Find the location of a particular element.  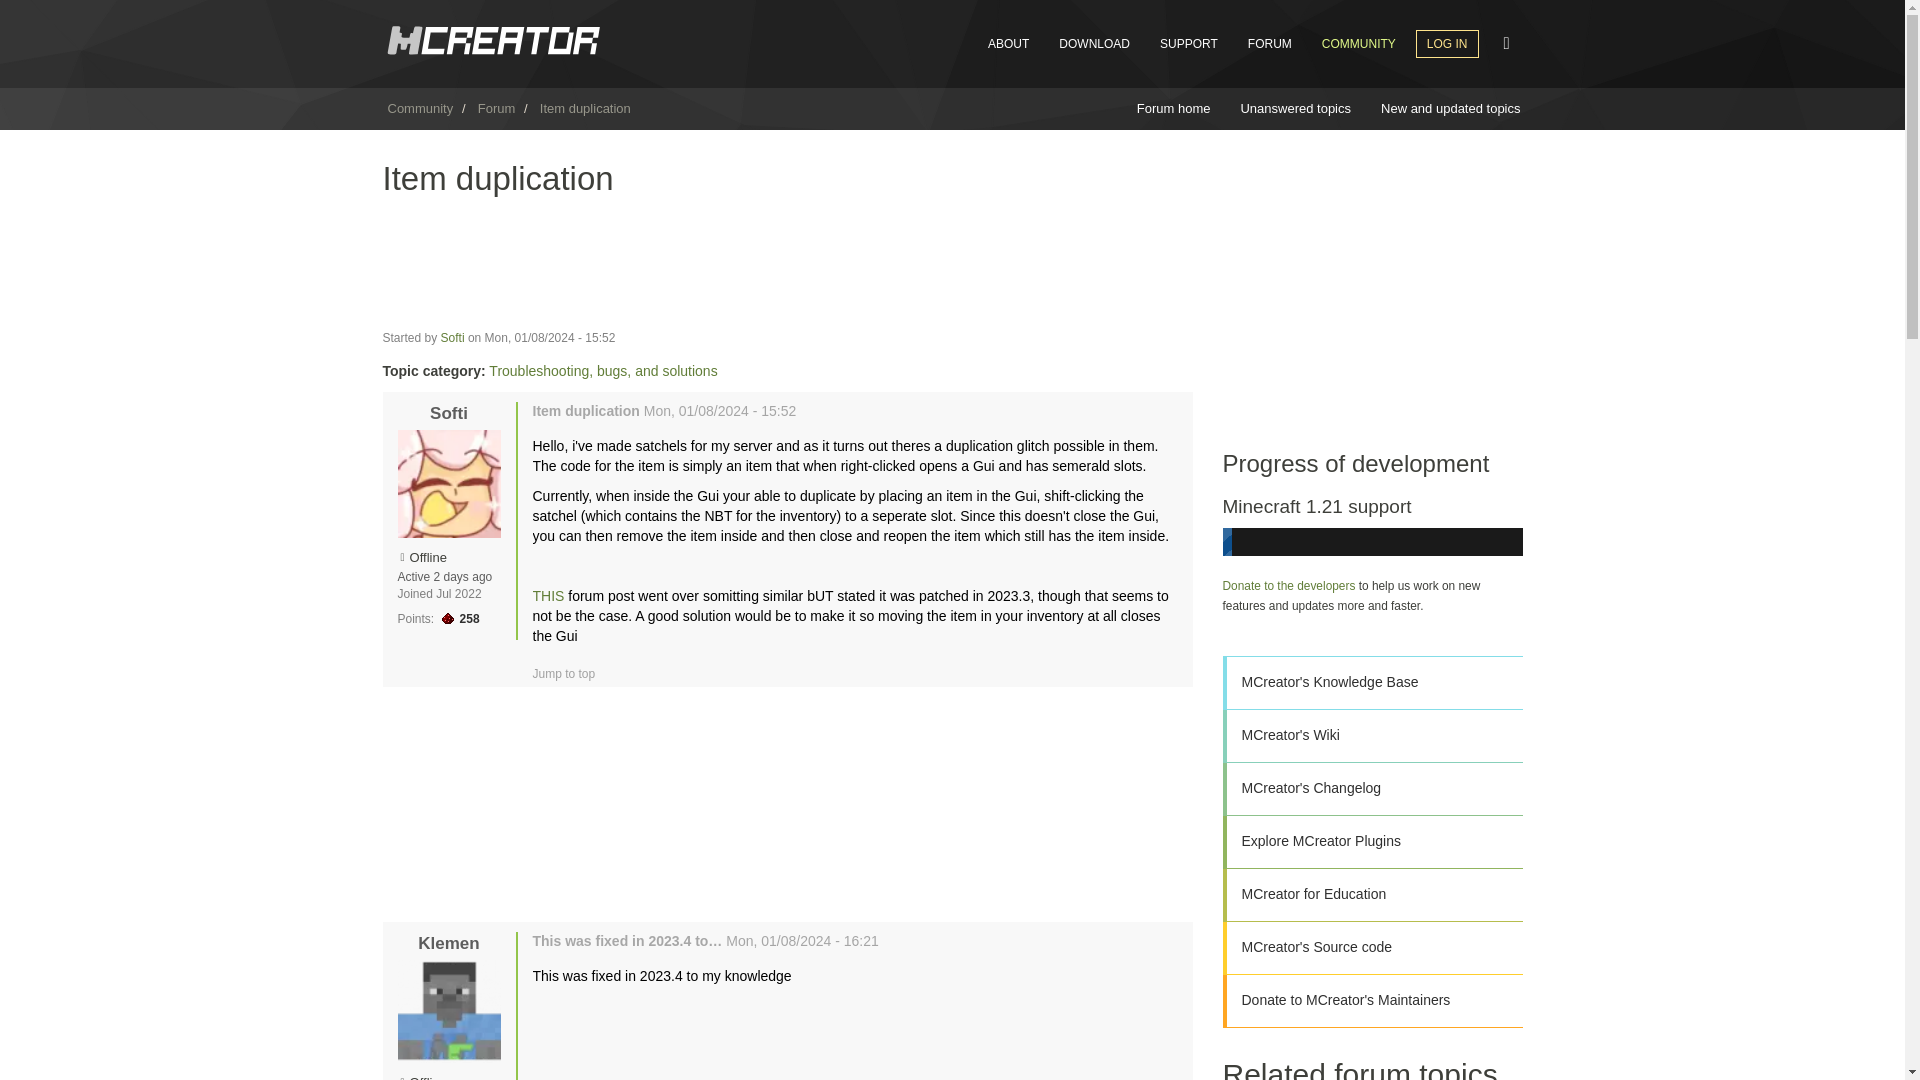

Forum is located at coordinates (497, 108).